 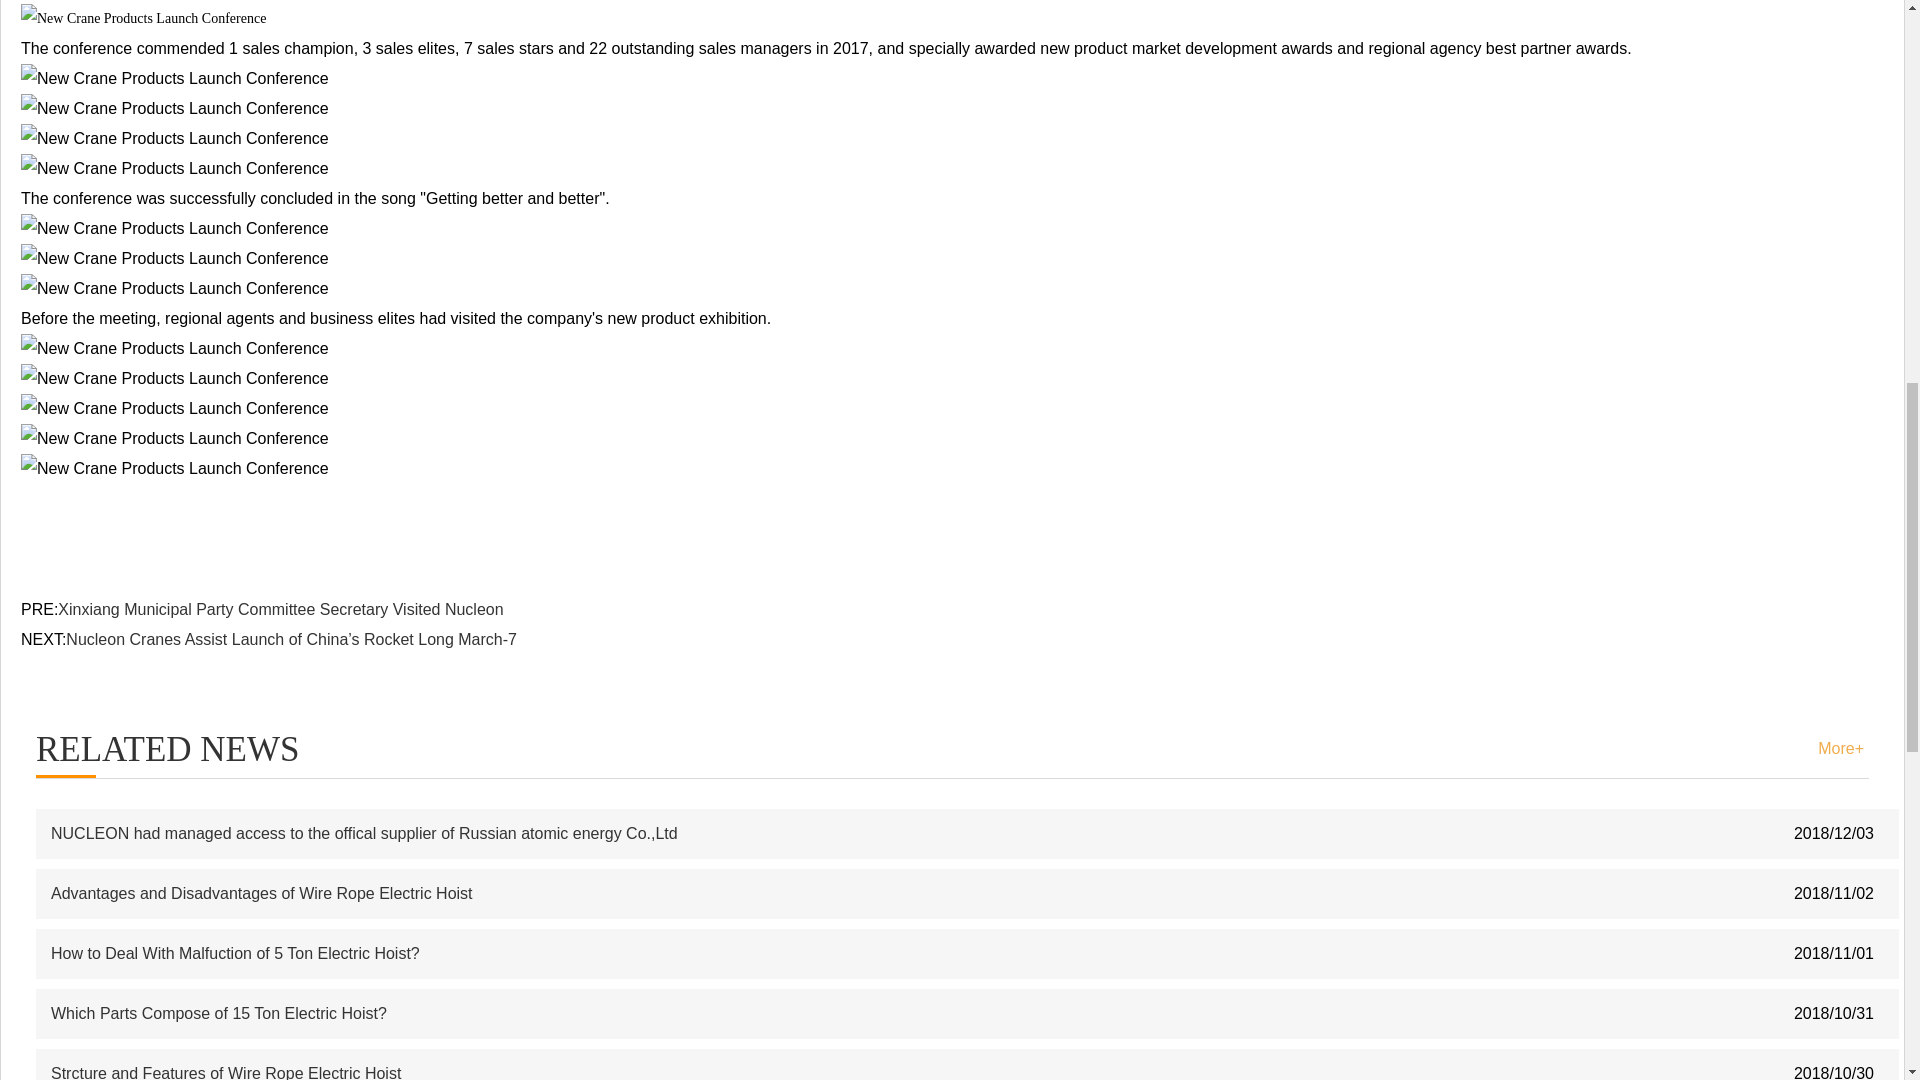 What do you see at coordinates (174, 468) in the screenshot?
I see `New Crane Products Launch Conference` at bounding box center [174, 468].